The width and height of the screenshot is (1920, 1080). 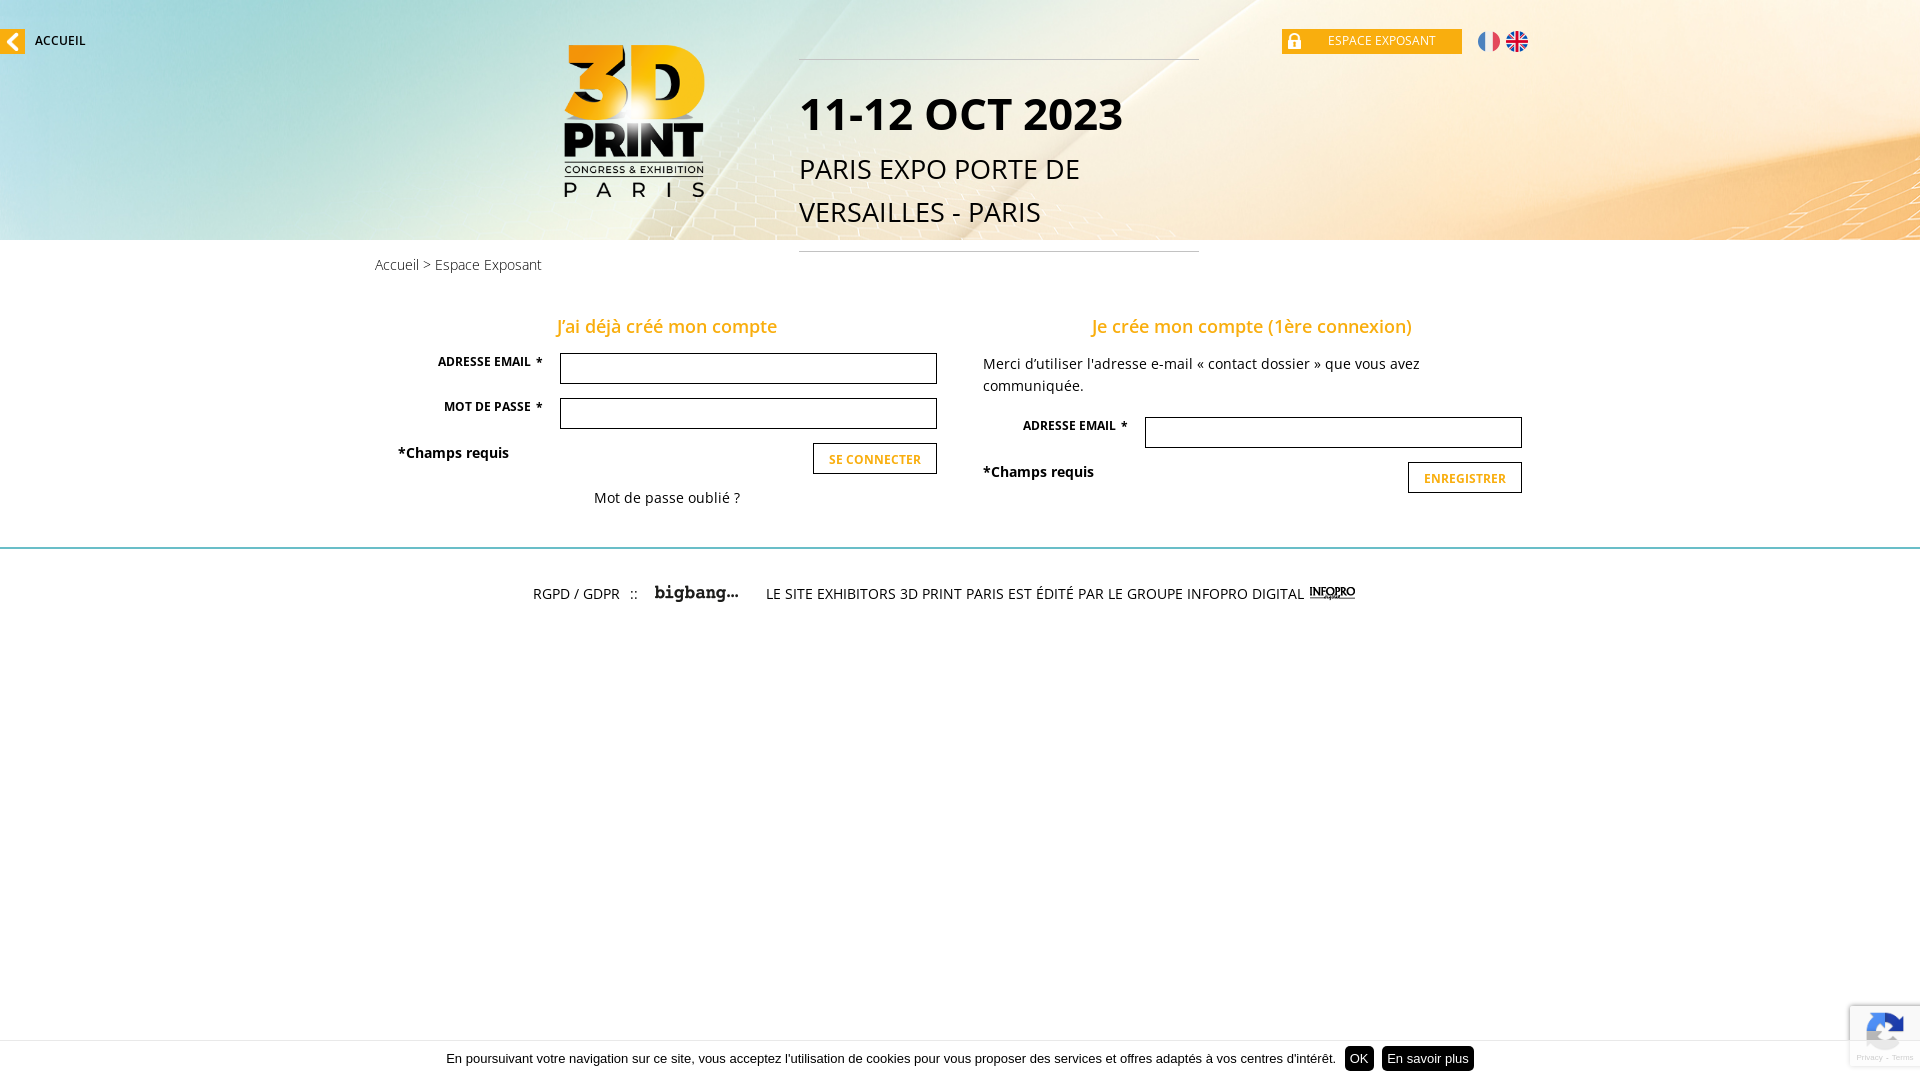 I want to click on SE CONNECTER, so click(x=875, y=458).